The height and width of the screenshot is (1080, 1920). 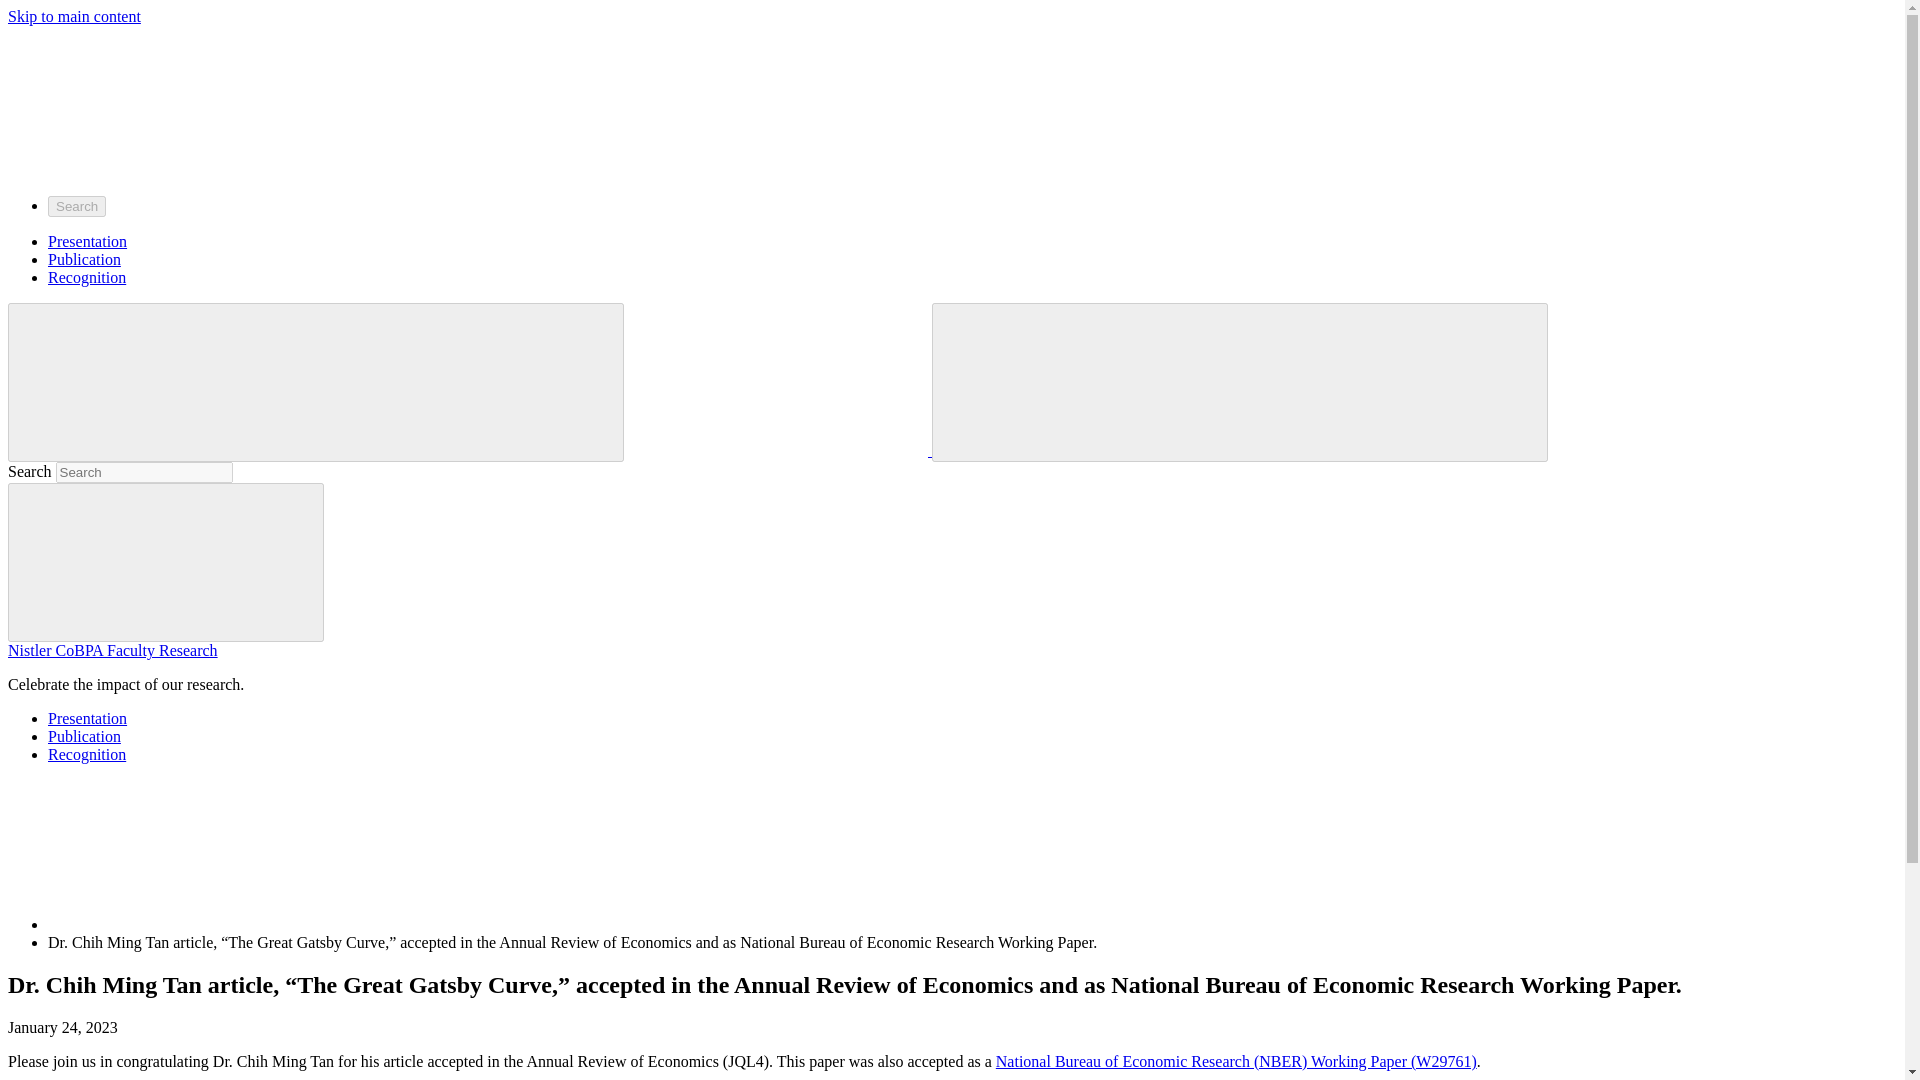 What do you see at coordinates (316, 382) in the screenshot?
I see `Open MenuClose Menu` at bounding box center [316, 382].